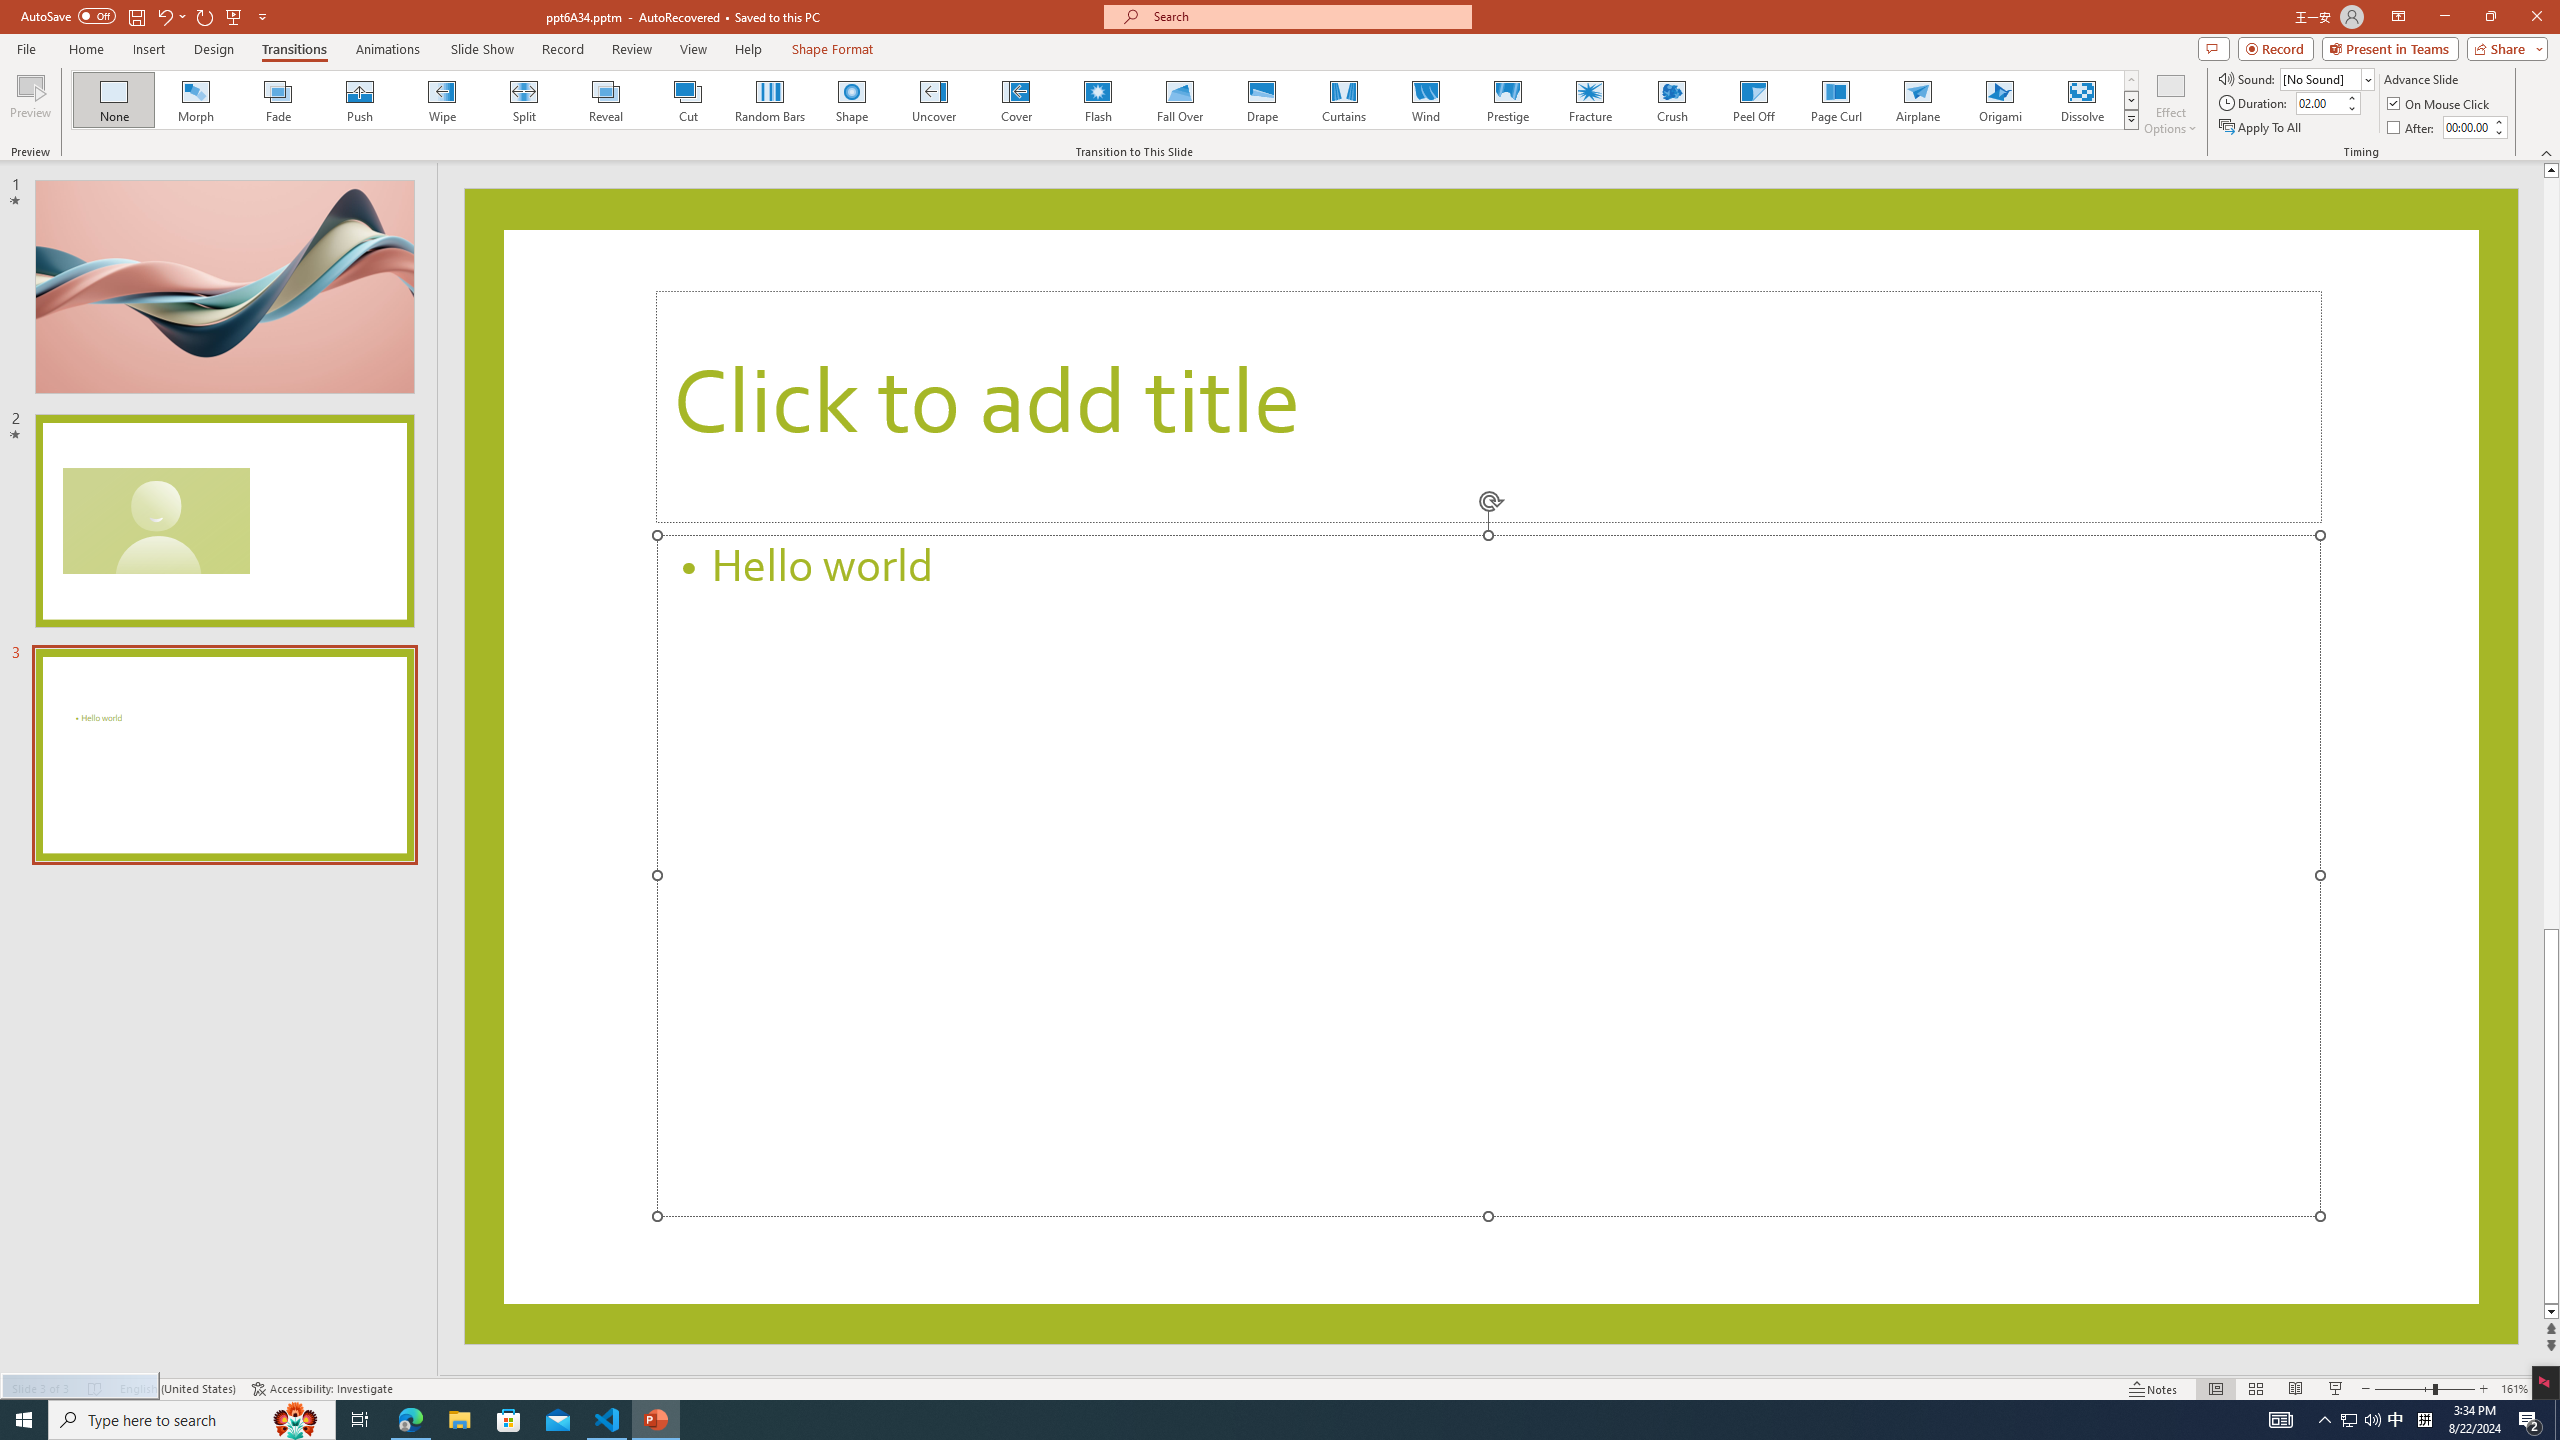  I want to click on Fracture, so click(1589, 100).